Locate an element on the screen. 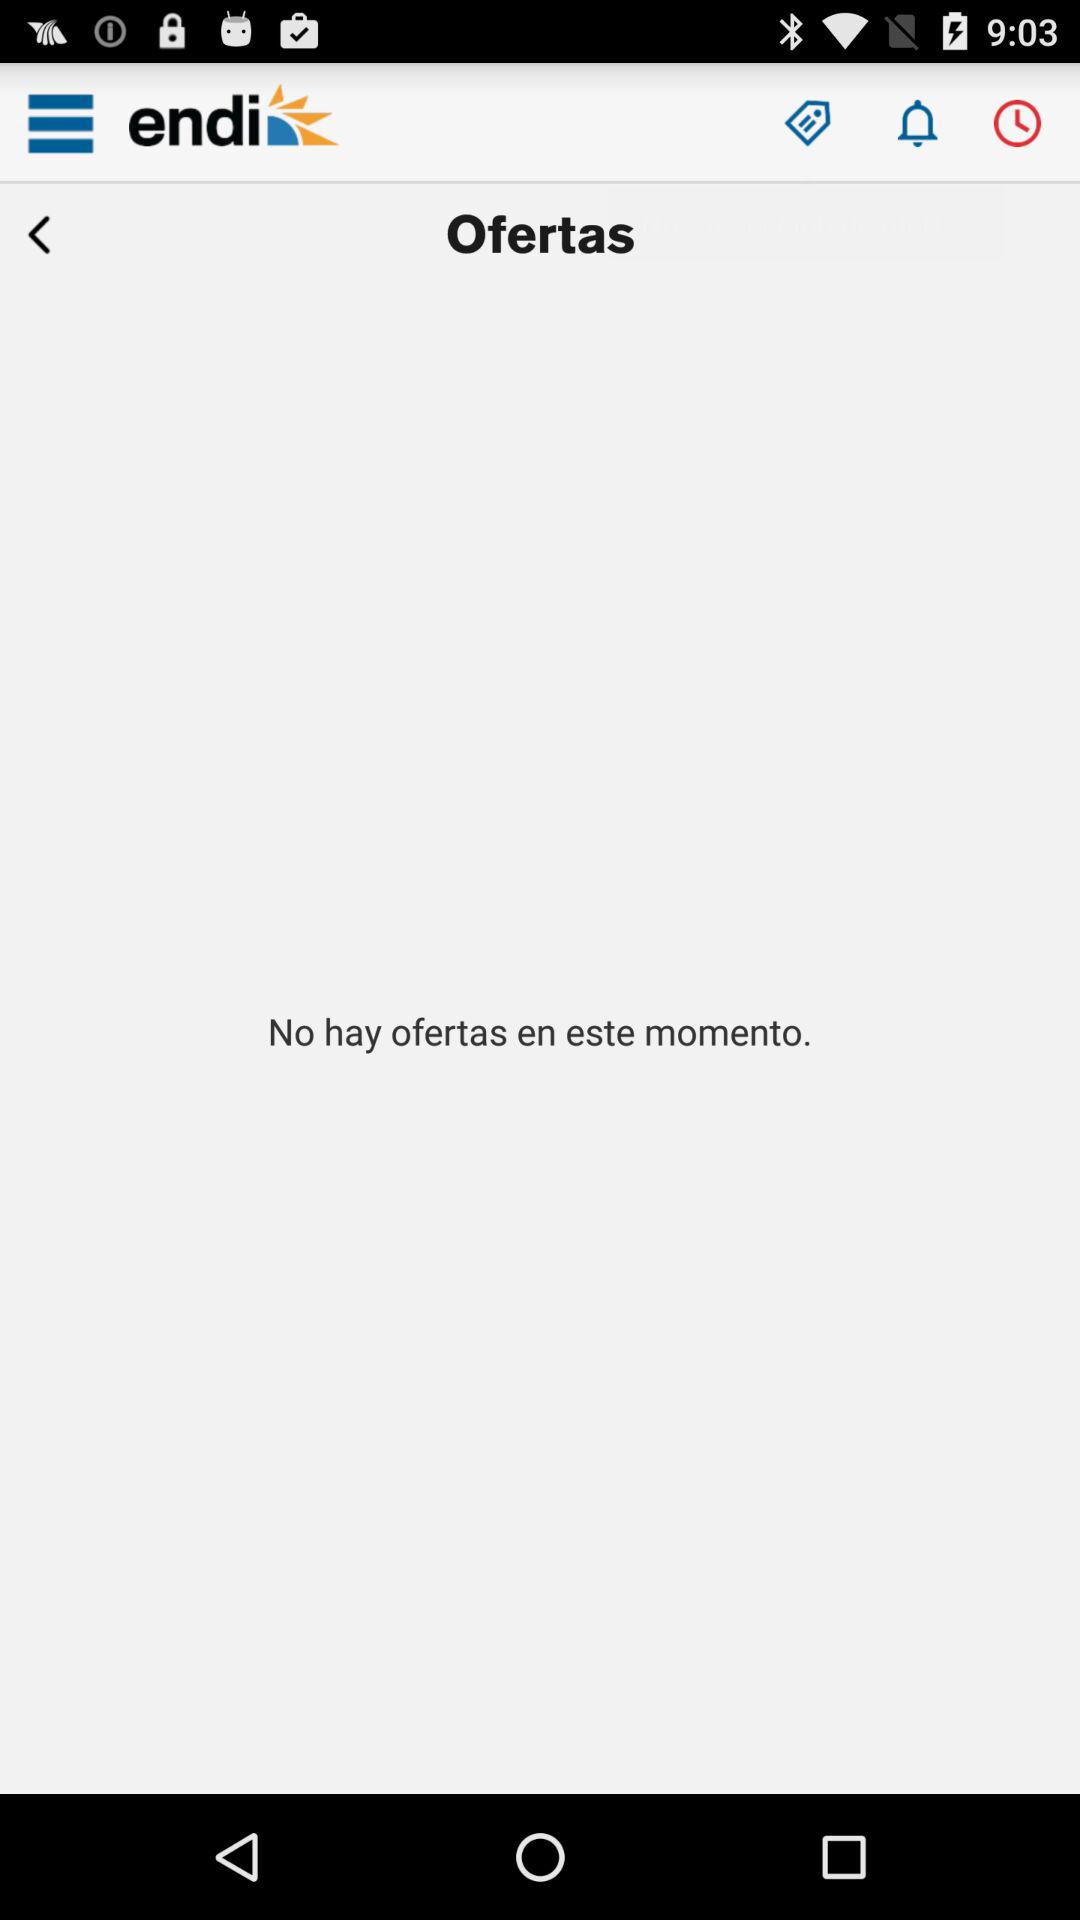  open menu is located at coordinates (60, 123).